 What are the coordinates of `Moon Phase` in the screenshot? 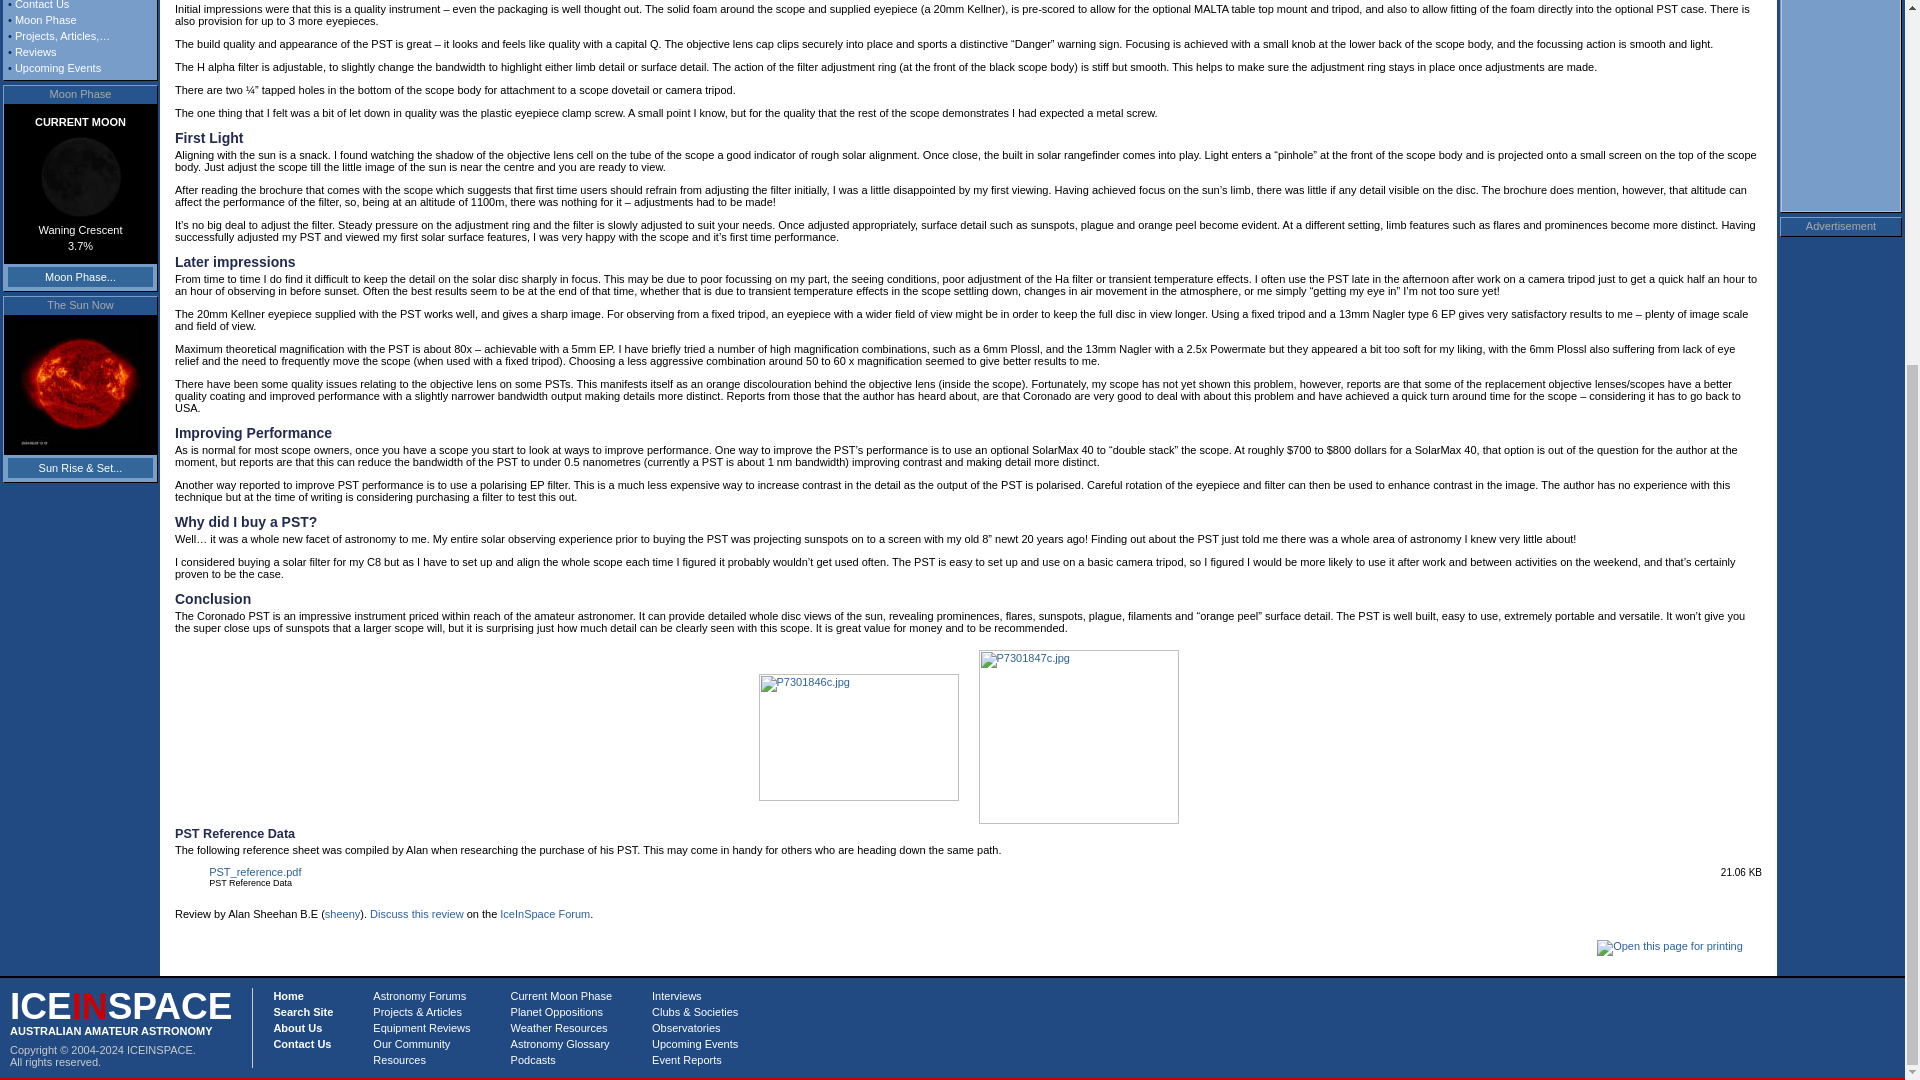 It's located at (46, 20).